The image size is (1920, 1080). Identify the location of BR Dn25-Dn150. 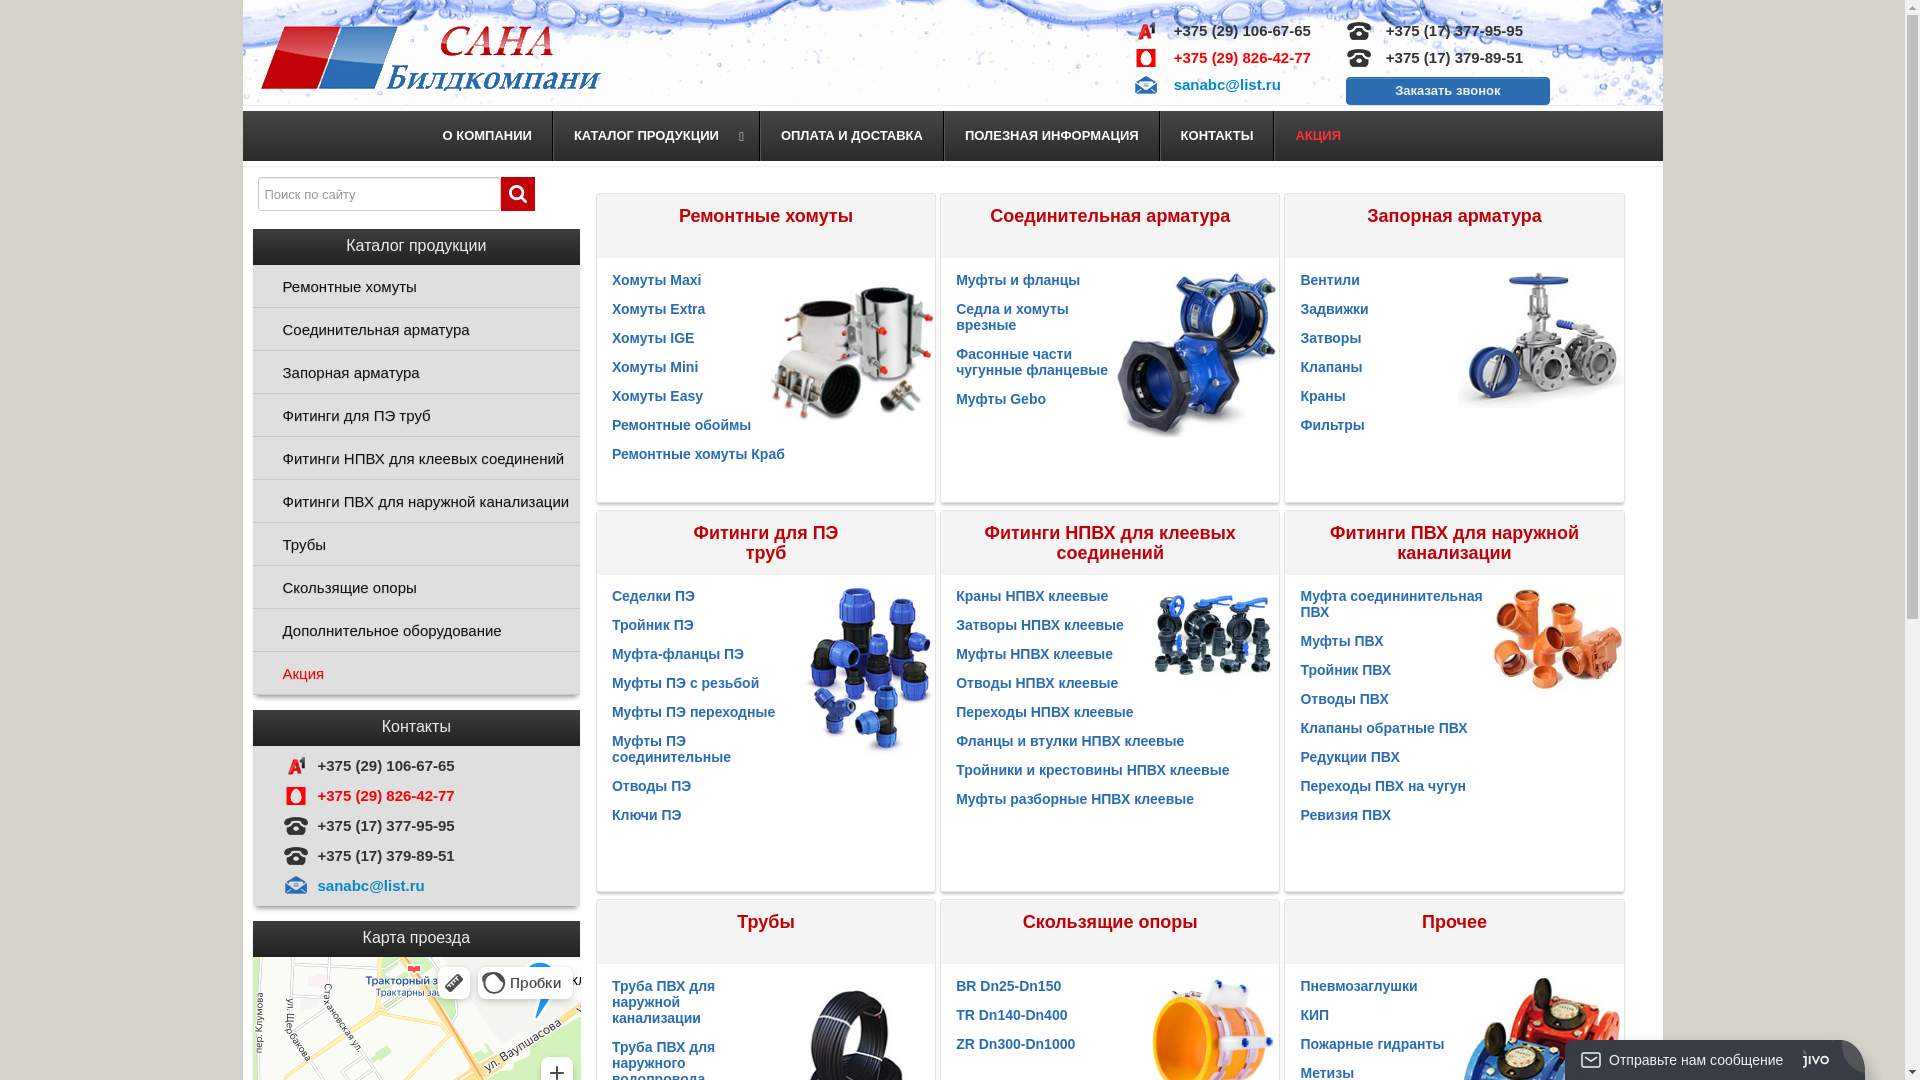
(1008, 986).